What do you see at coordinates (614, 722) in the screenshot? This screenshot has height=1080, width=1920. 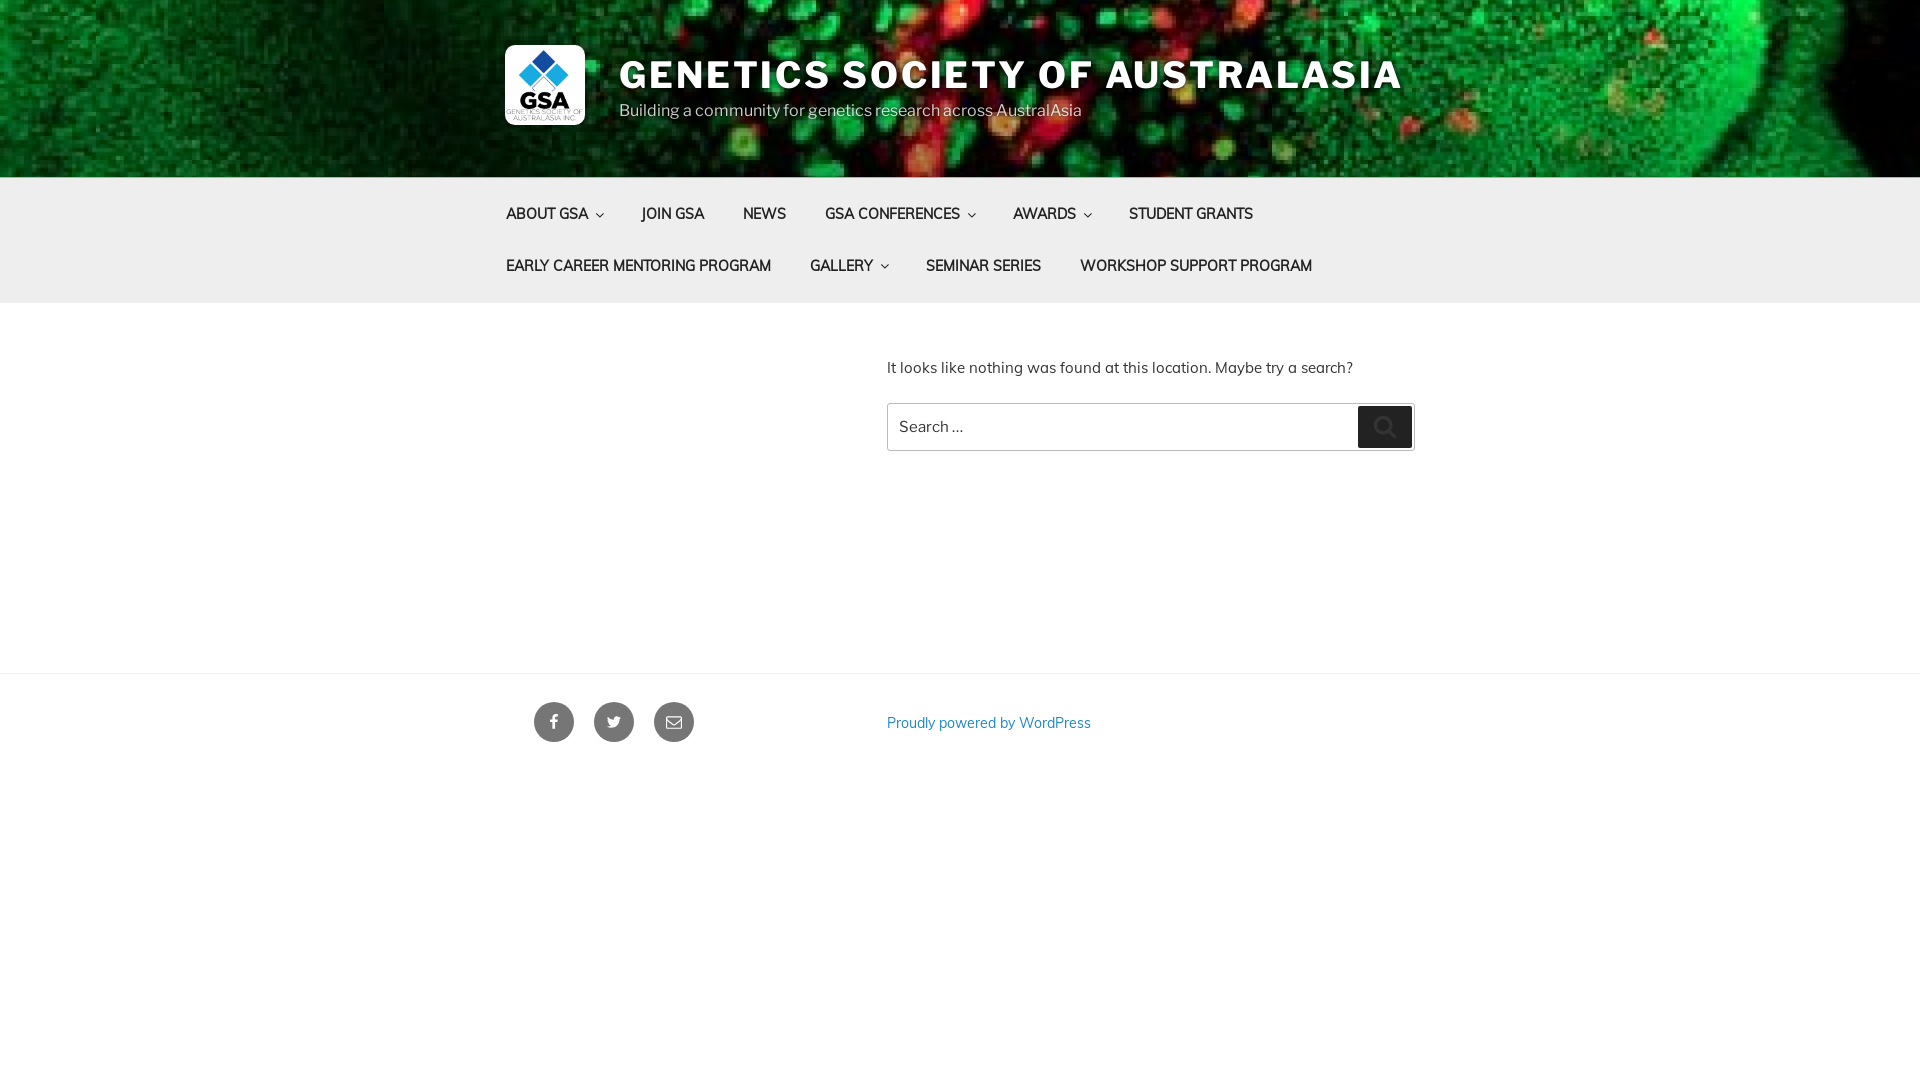 I see `Twitter` at bounding box center [614, 722].